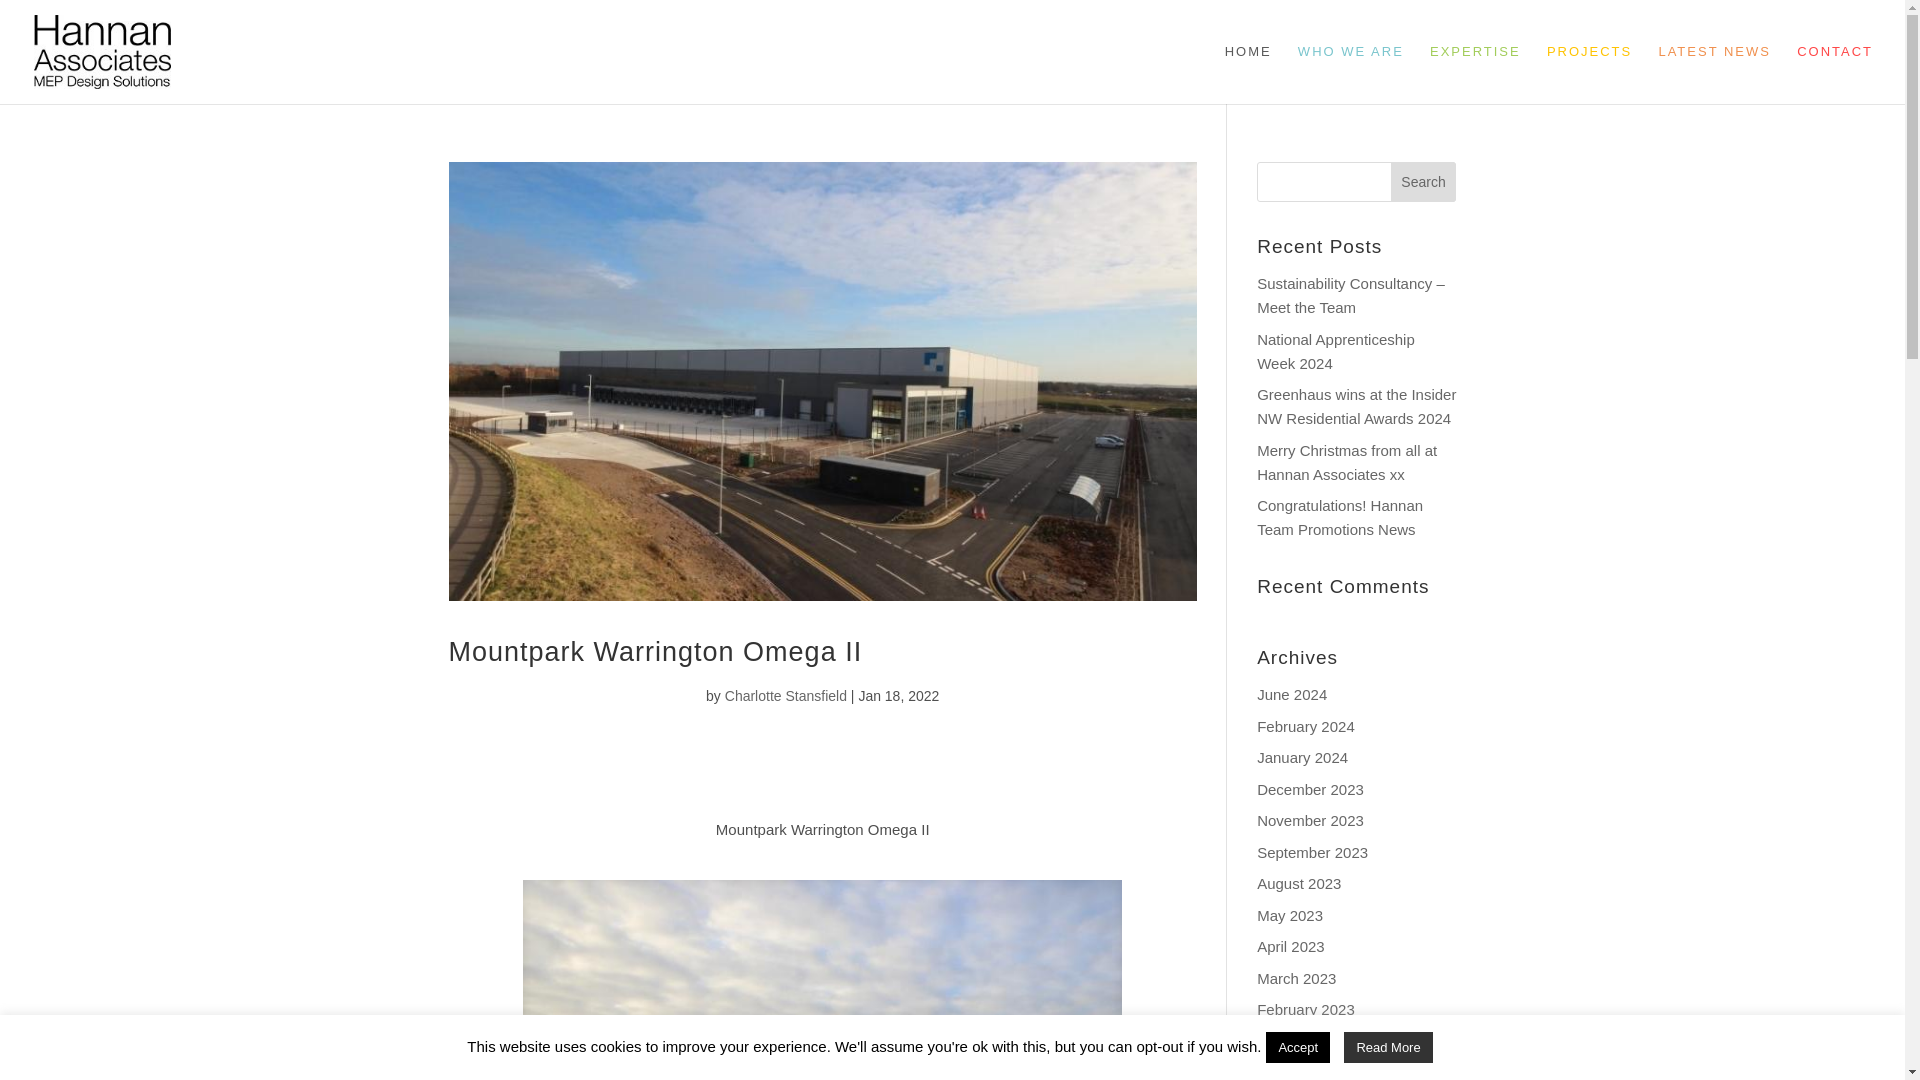  What do you see at coordinates (1350, 74) in the screenshot?
I see `WHO WE ARE` at bounding box center [1350, 74].